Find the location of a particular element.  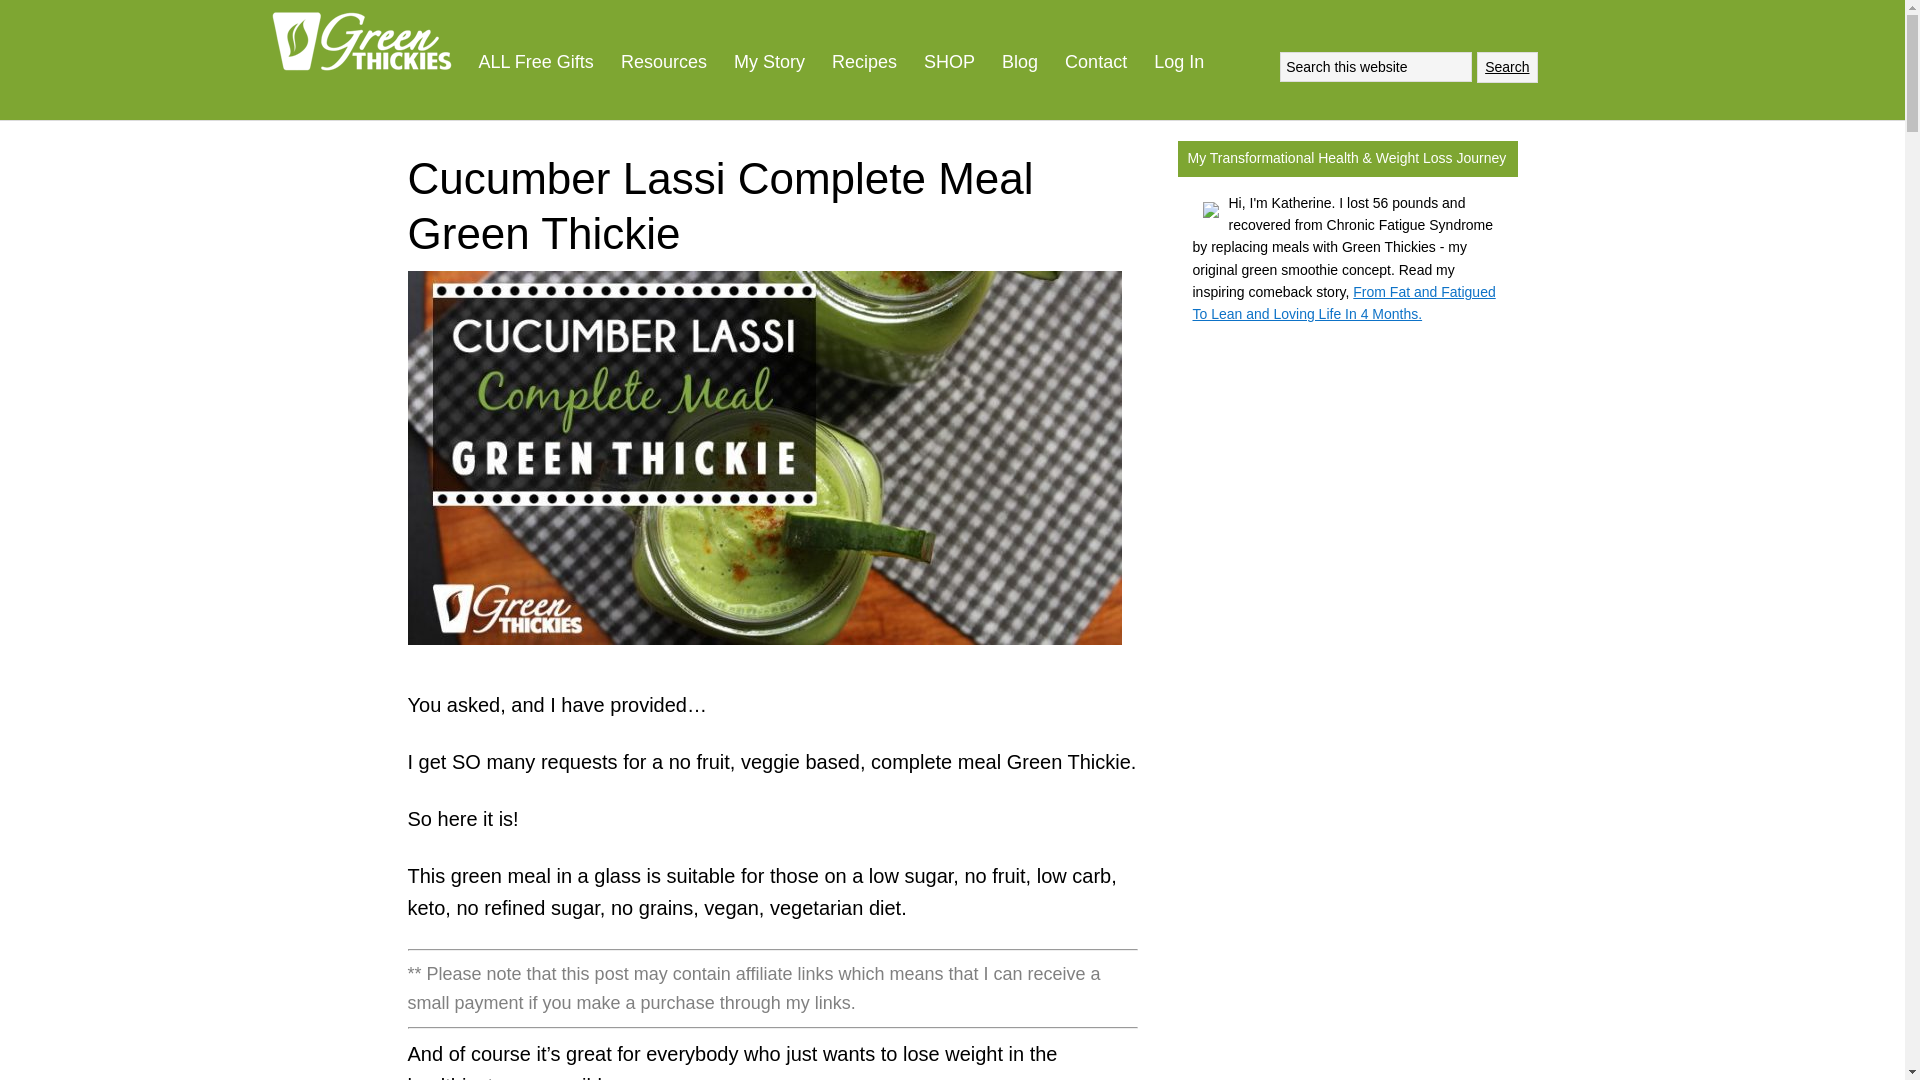

Resources is located at coordinates (664, 62).